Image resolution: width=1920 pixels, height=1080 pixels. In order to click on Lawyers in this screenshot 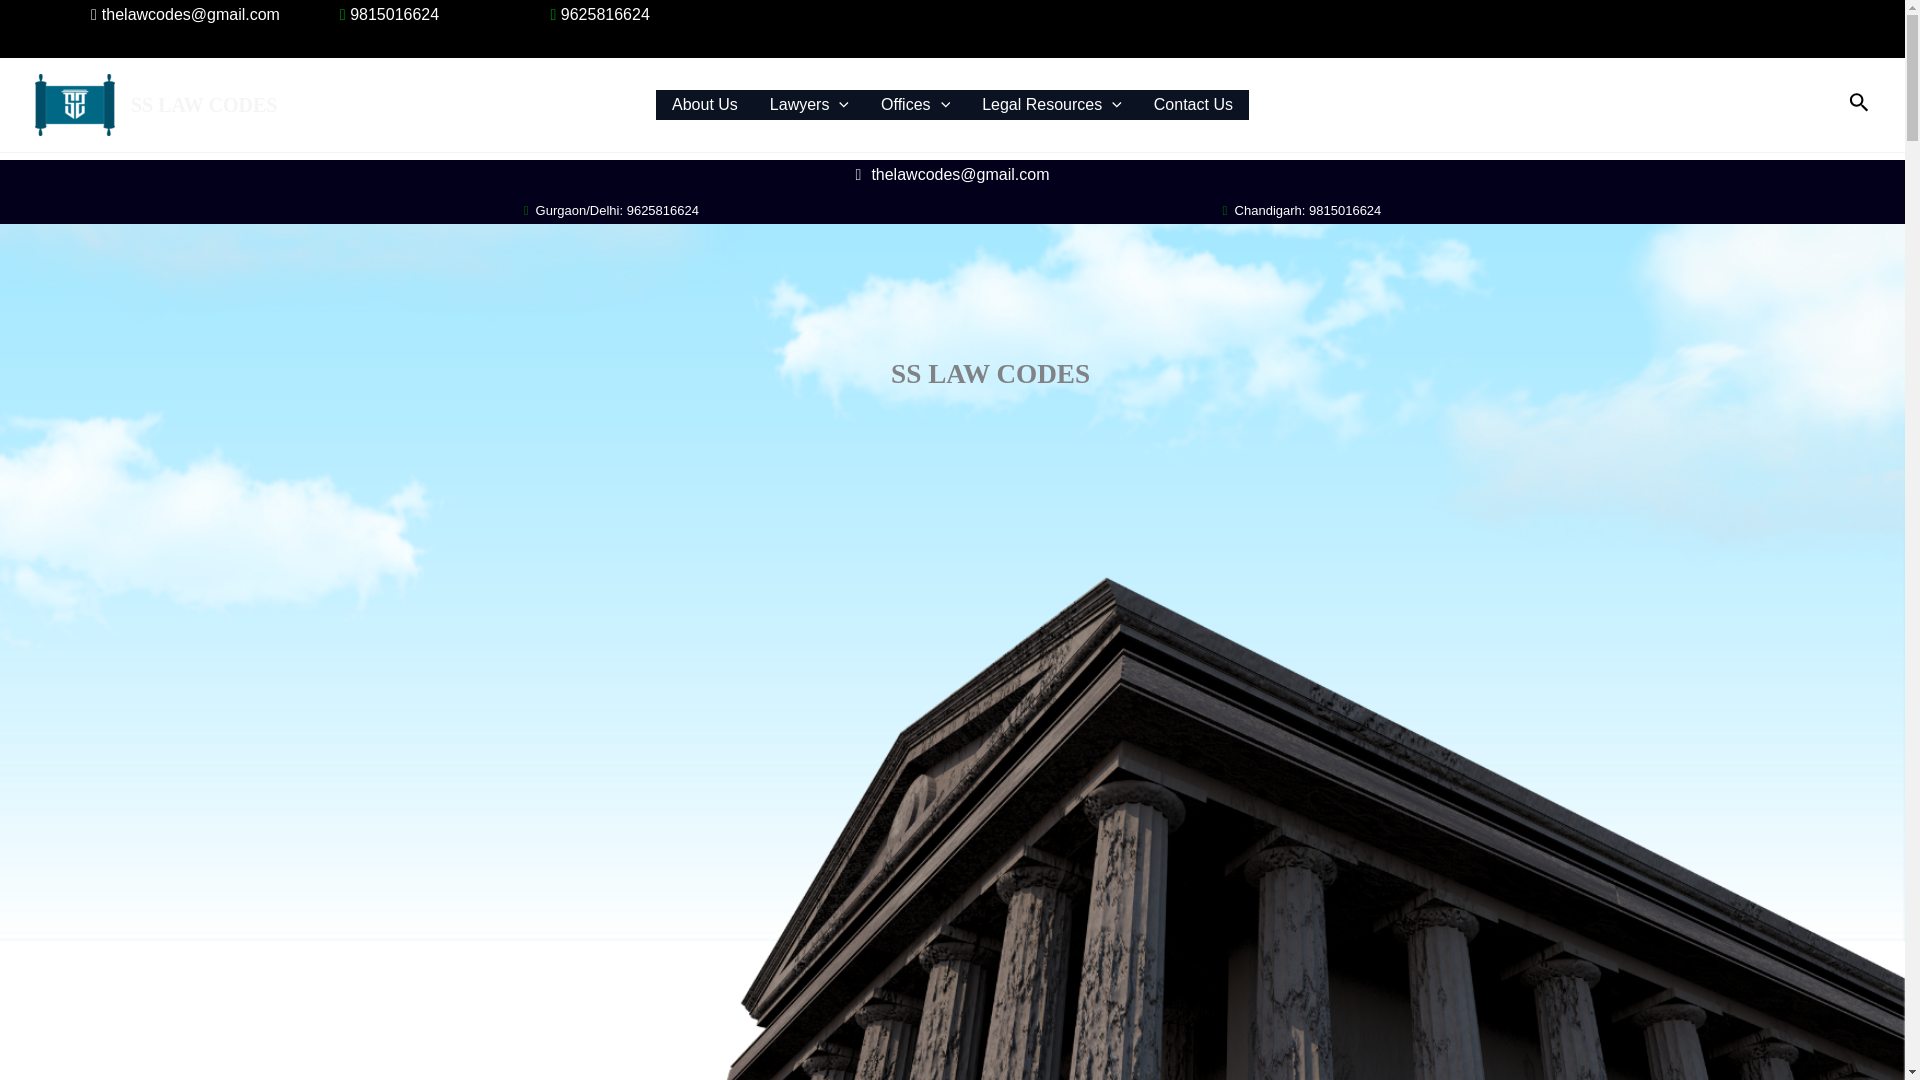, I will do `click(810, 104)`.